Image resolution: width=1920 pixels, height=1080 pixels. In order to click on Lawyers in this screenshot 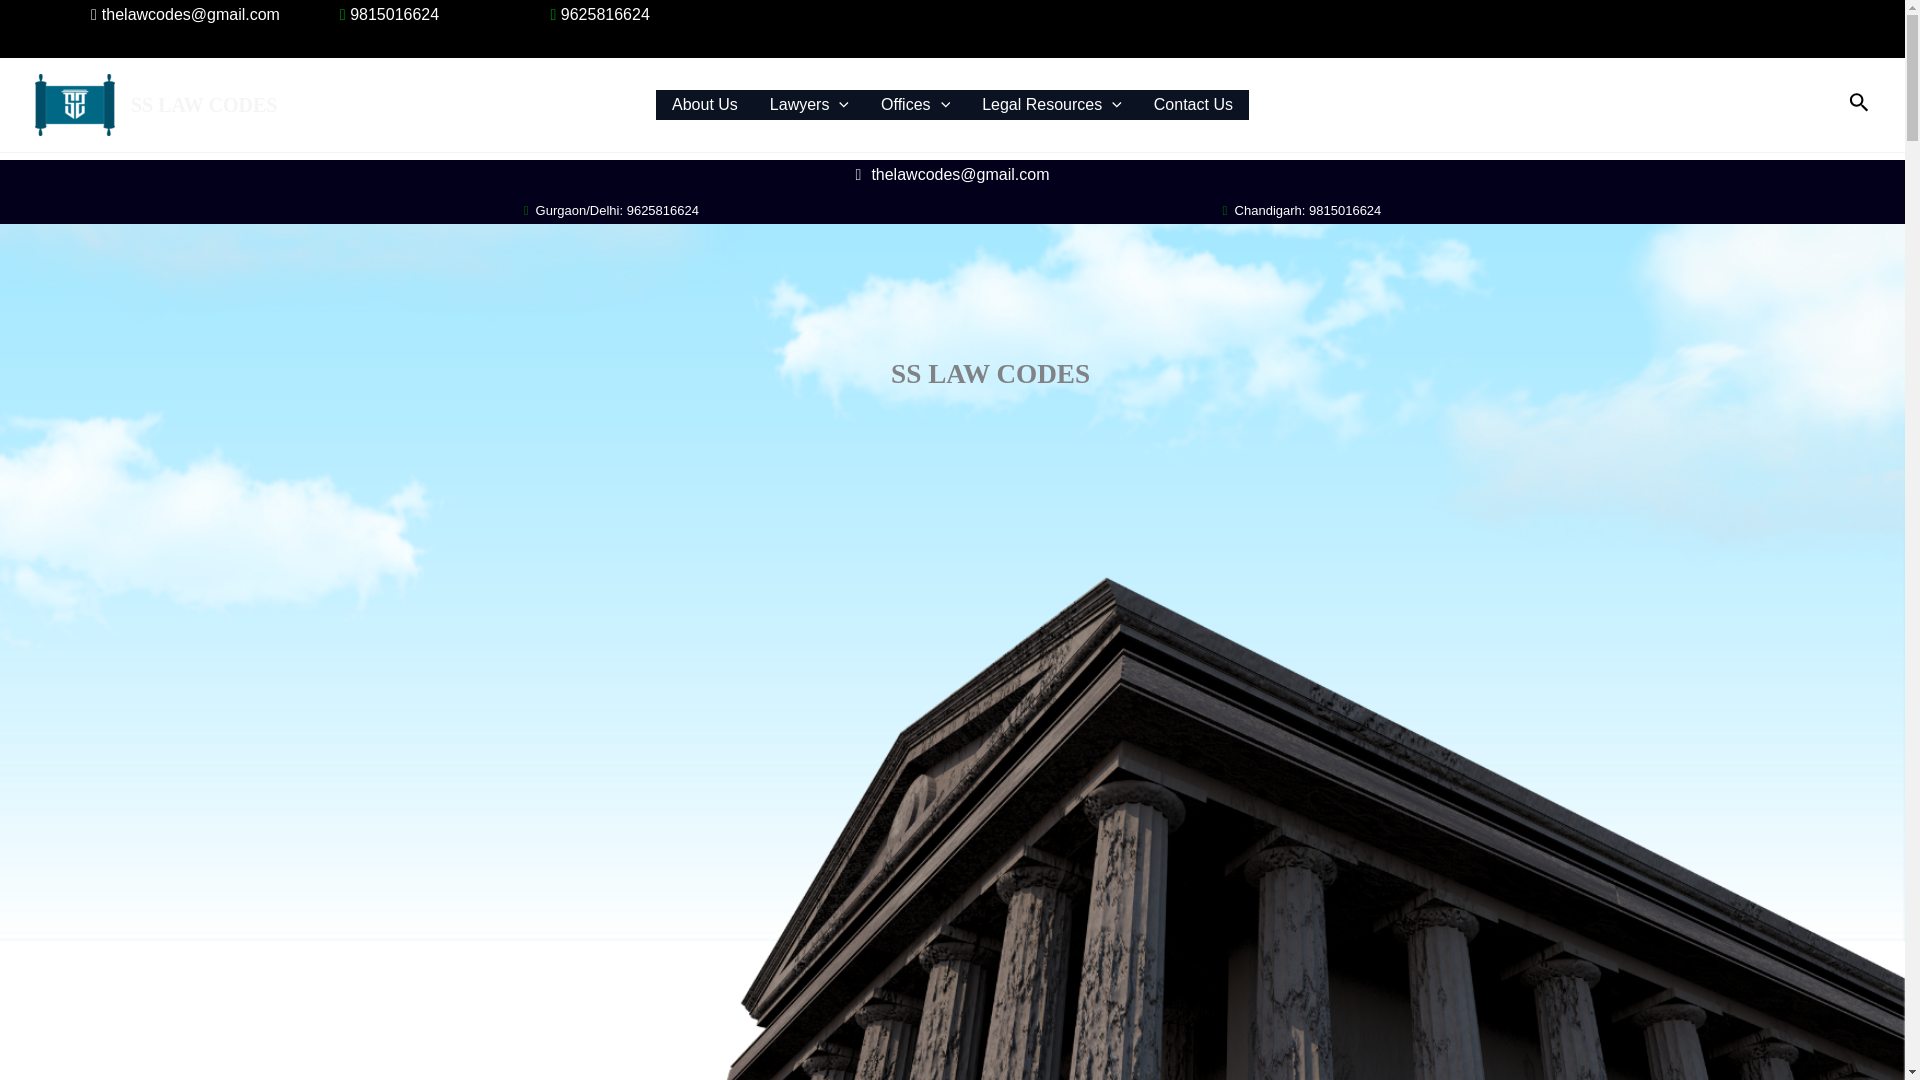, I will do `click(810, 104)`.